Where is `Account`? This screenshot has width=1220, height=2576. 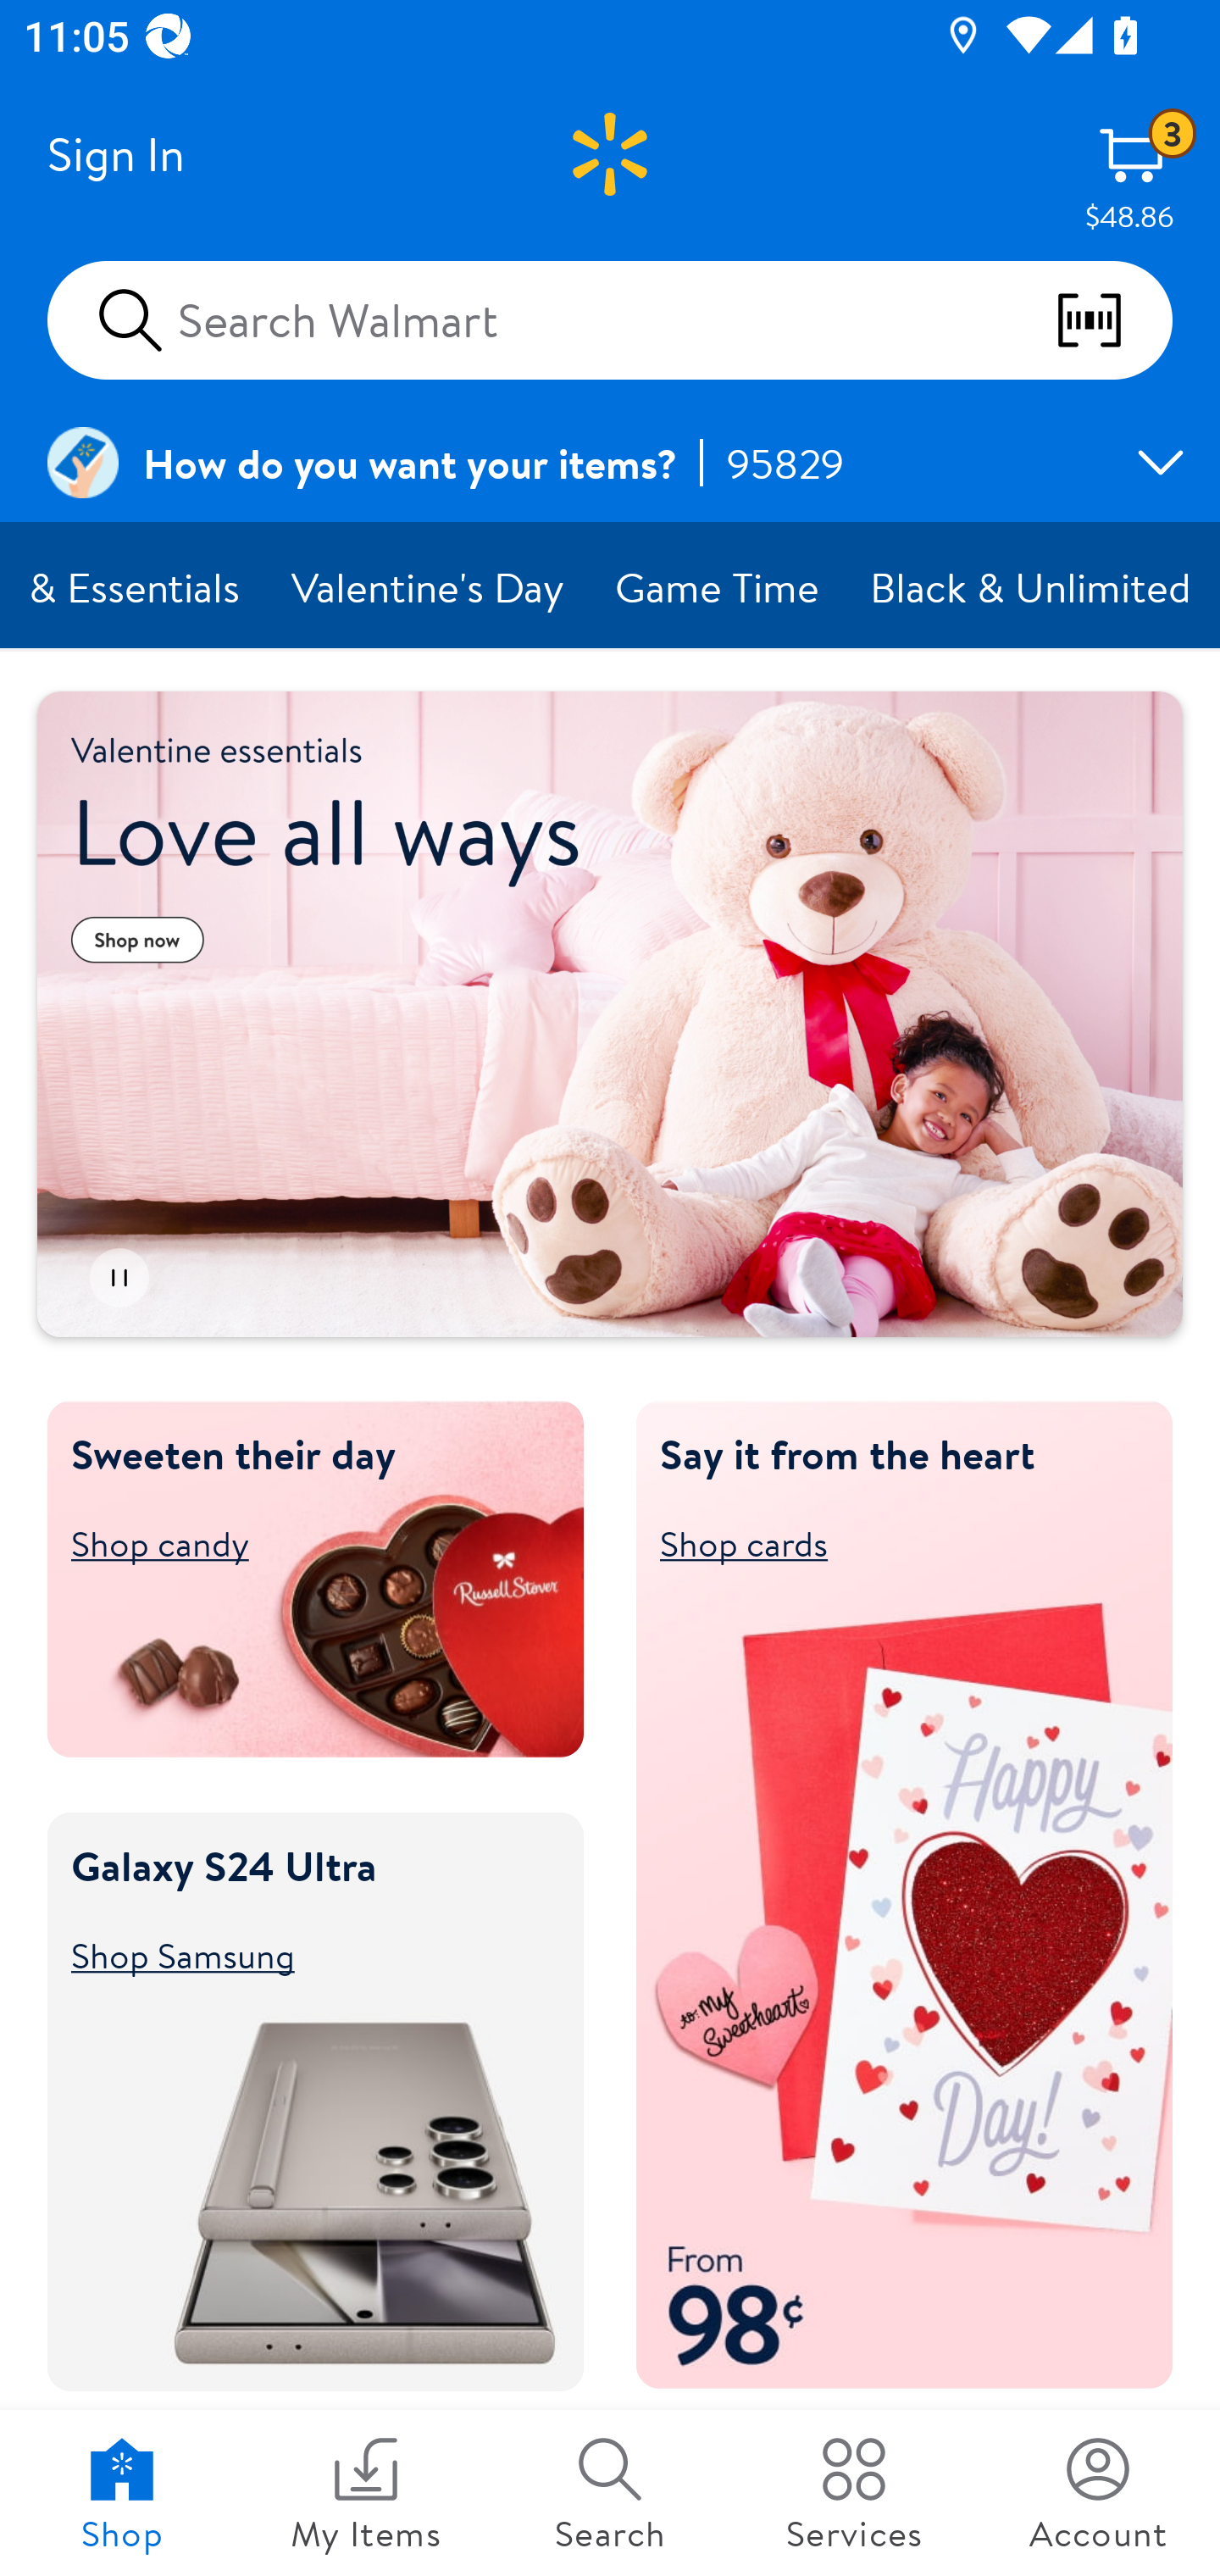
Account is located at coordinates (1098, 2493).